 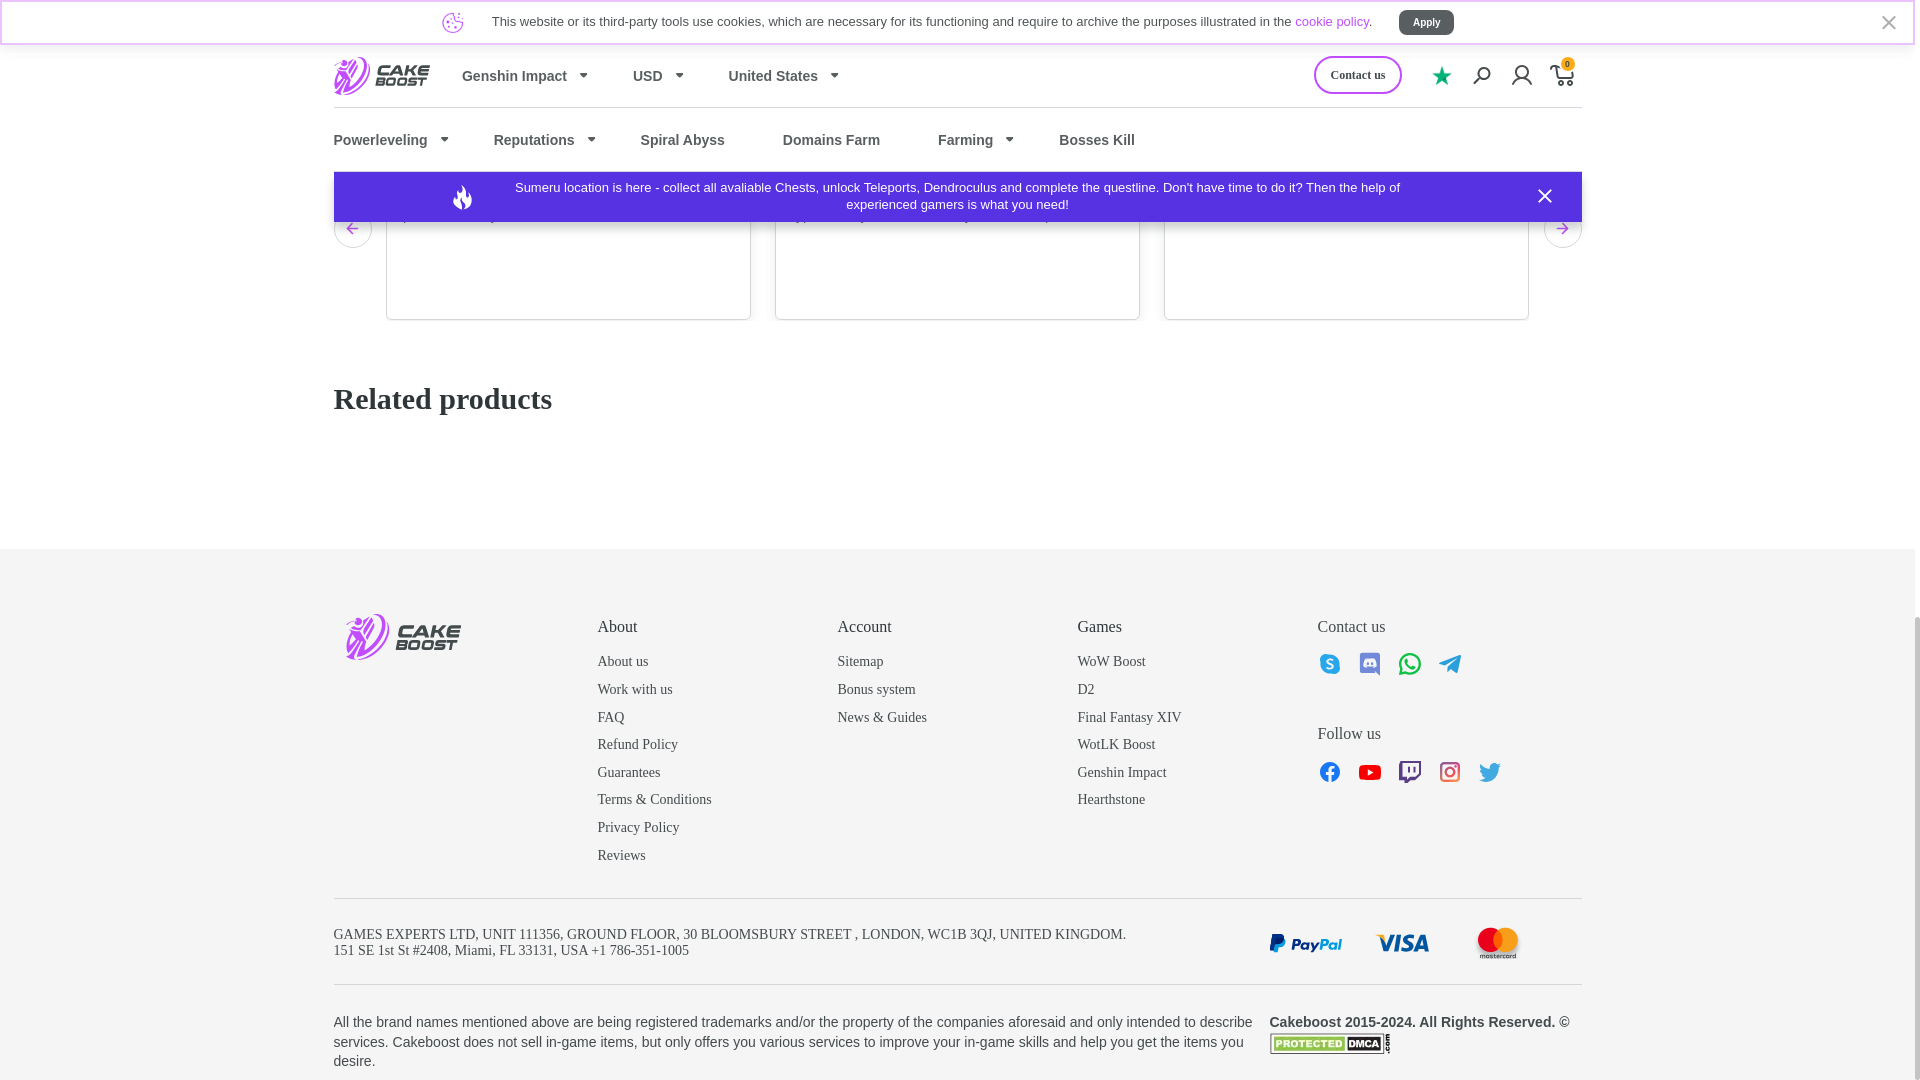 What do you see at coordinates (646, 10) in the screenshot?
I see `Show more` at bounding box center [646, 10].